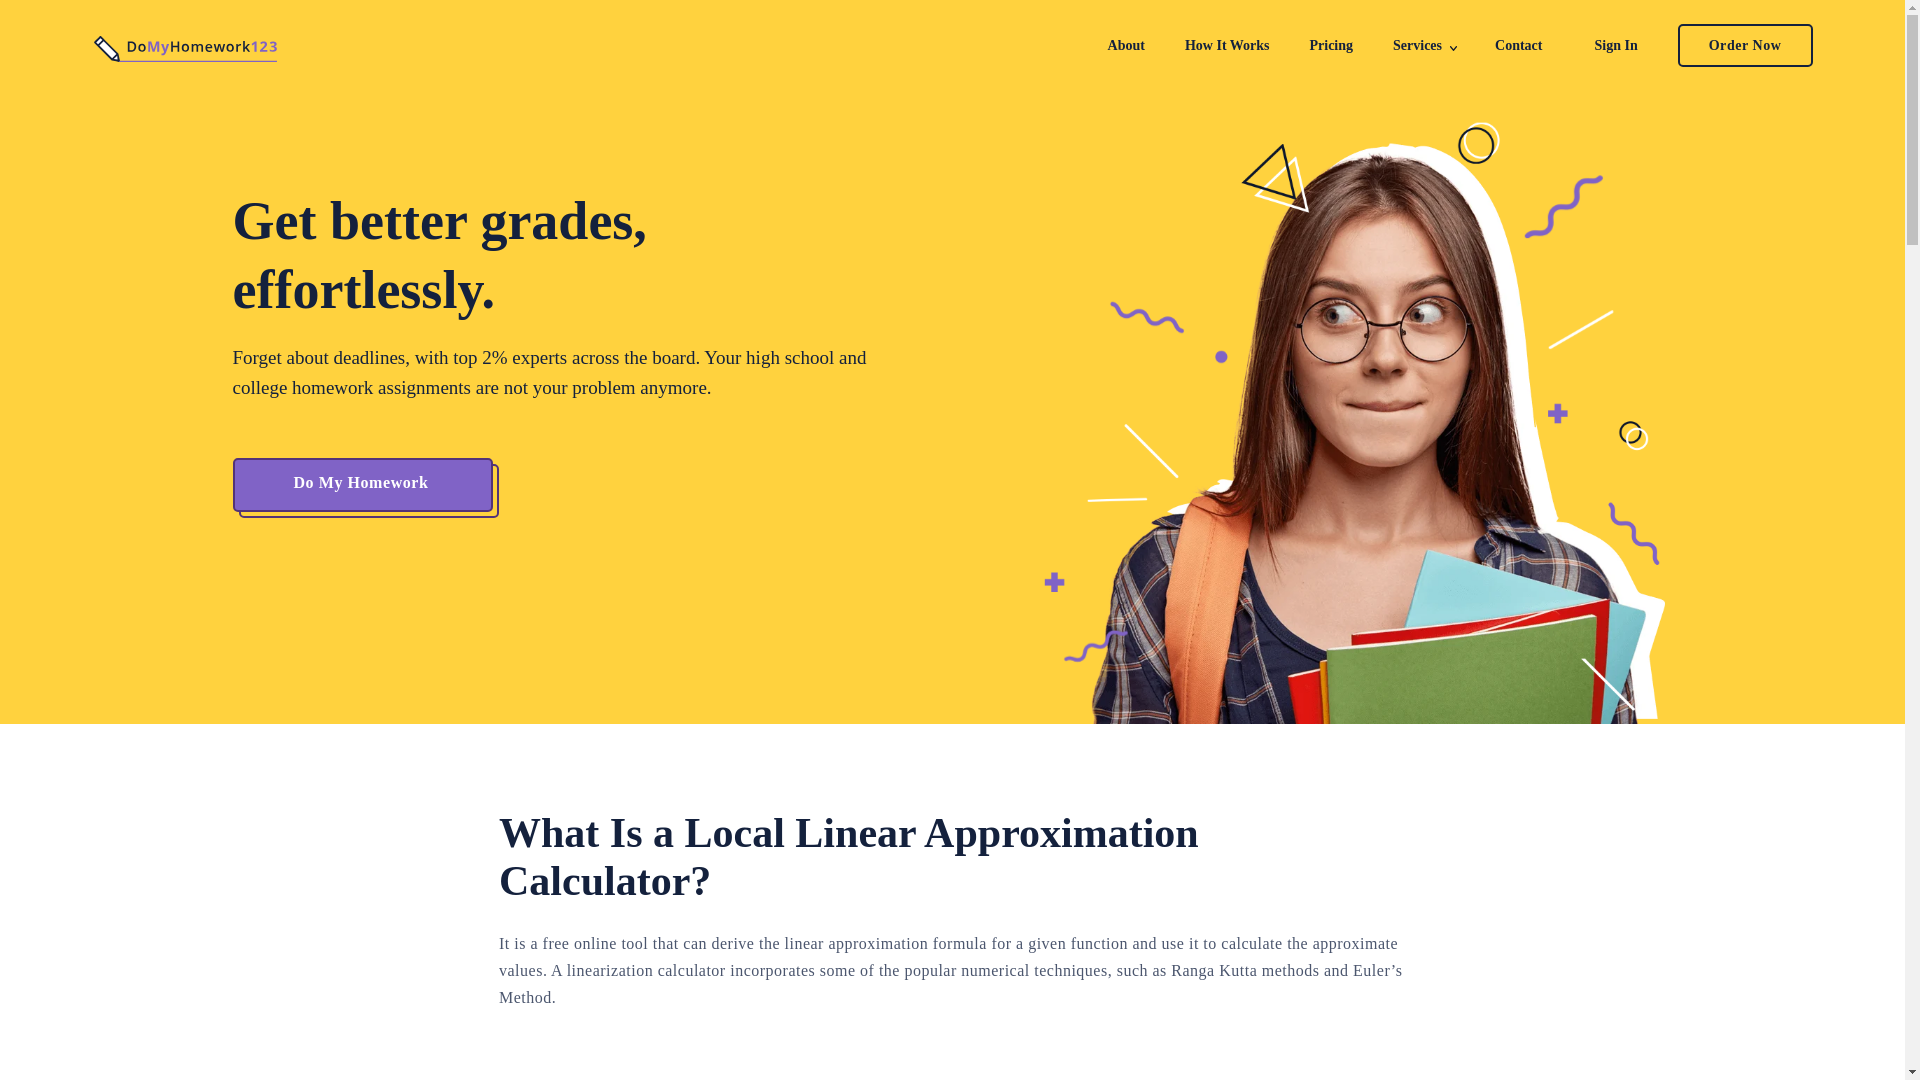  I want to click on Pricing, so click(1331, 44).